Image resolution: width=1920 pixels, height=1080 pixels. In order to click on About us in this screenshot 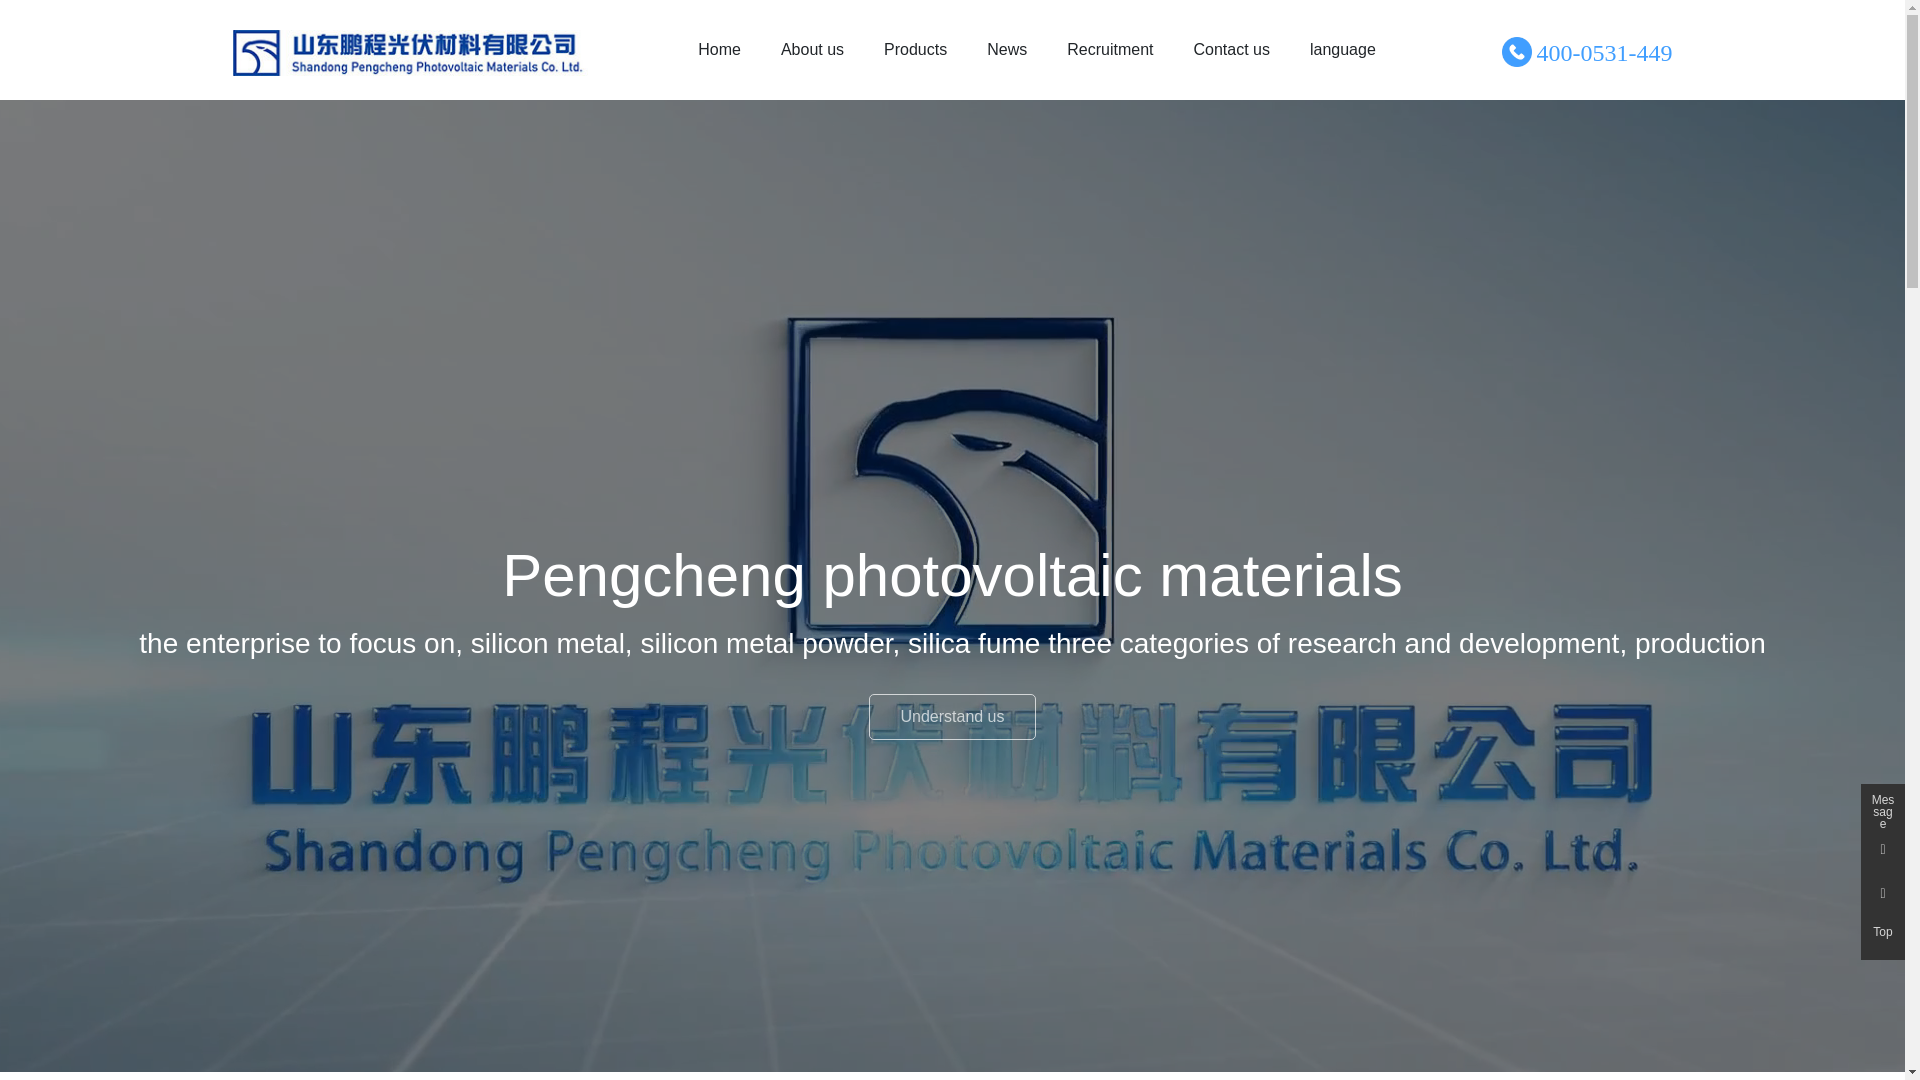, I will do `click(812, 50)`.